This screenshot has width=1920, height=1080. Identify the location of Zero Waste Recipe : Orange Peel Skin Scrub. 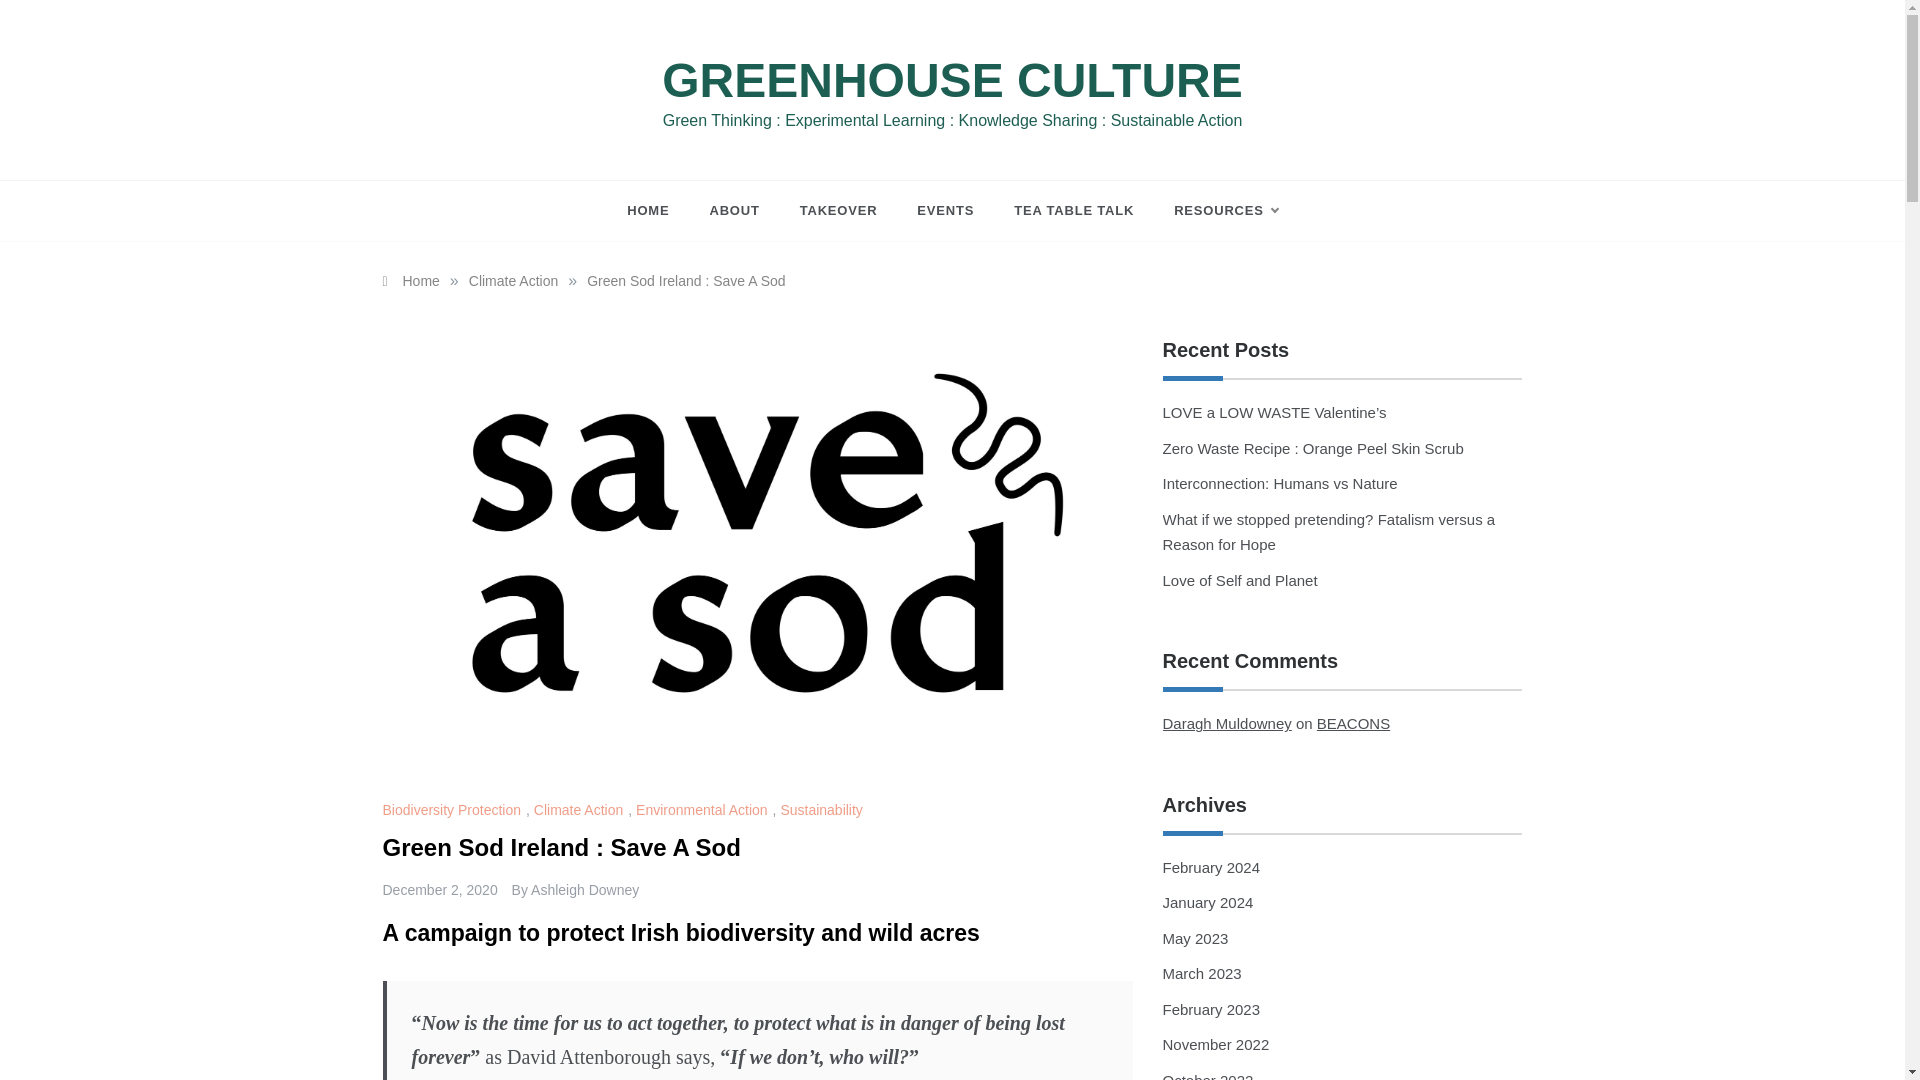
(1312, 448).